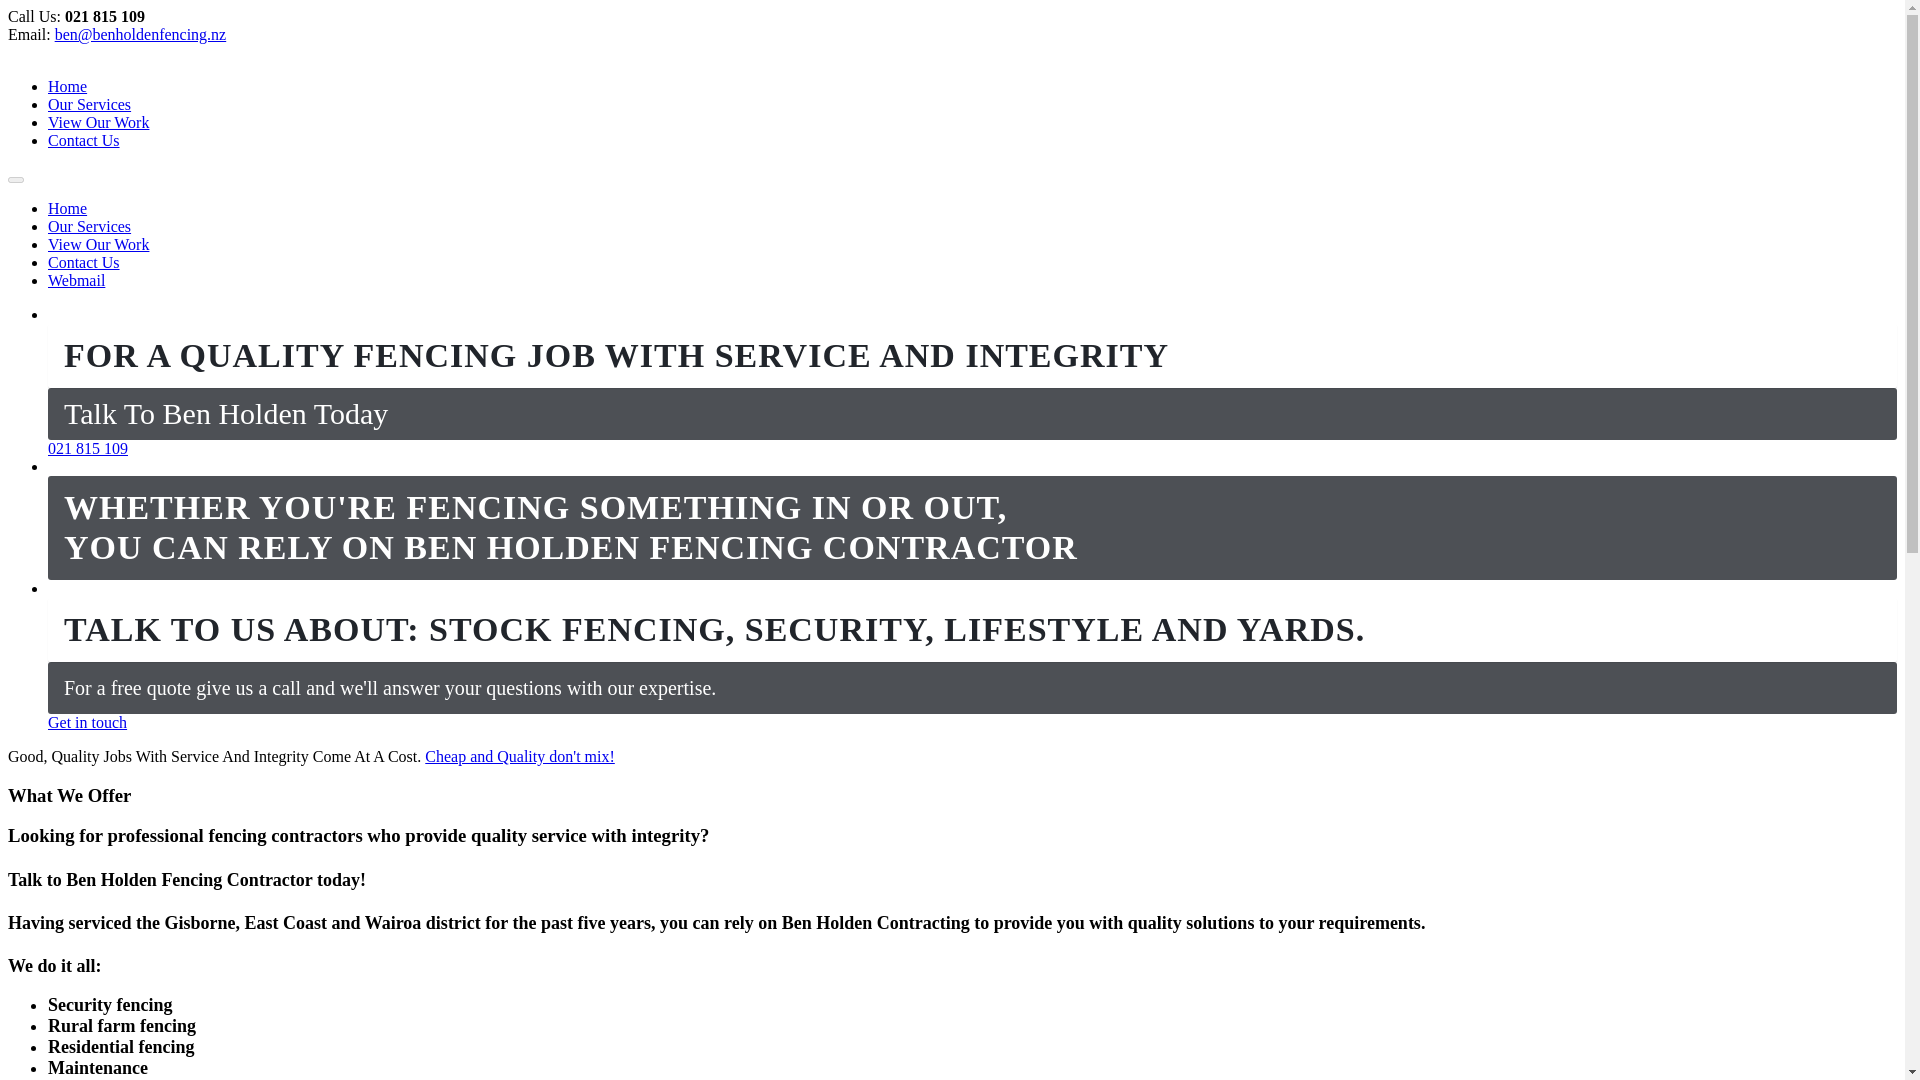  What do you see at coordinates (98, 122) in the screenshot?
I see `View Our Work` at bounding box center [98, 122].